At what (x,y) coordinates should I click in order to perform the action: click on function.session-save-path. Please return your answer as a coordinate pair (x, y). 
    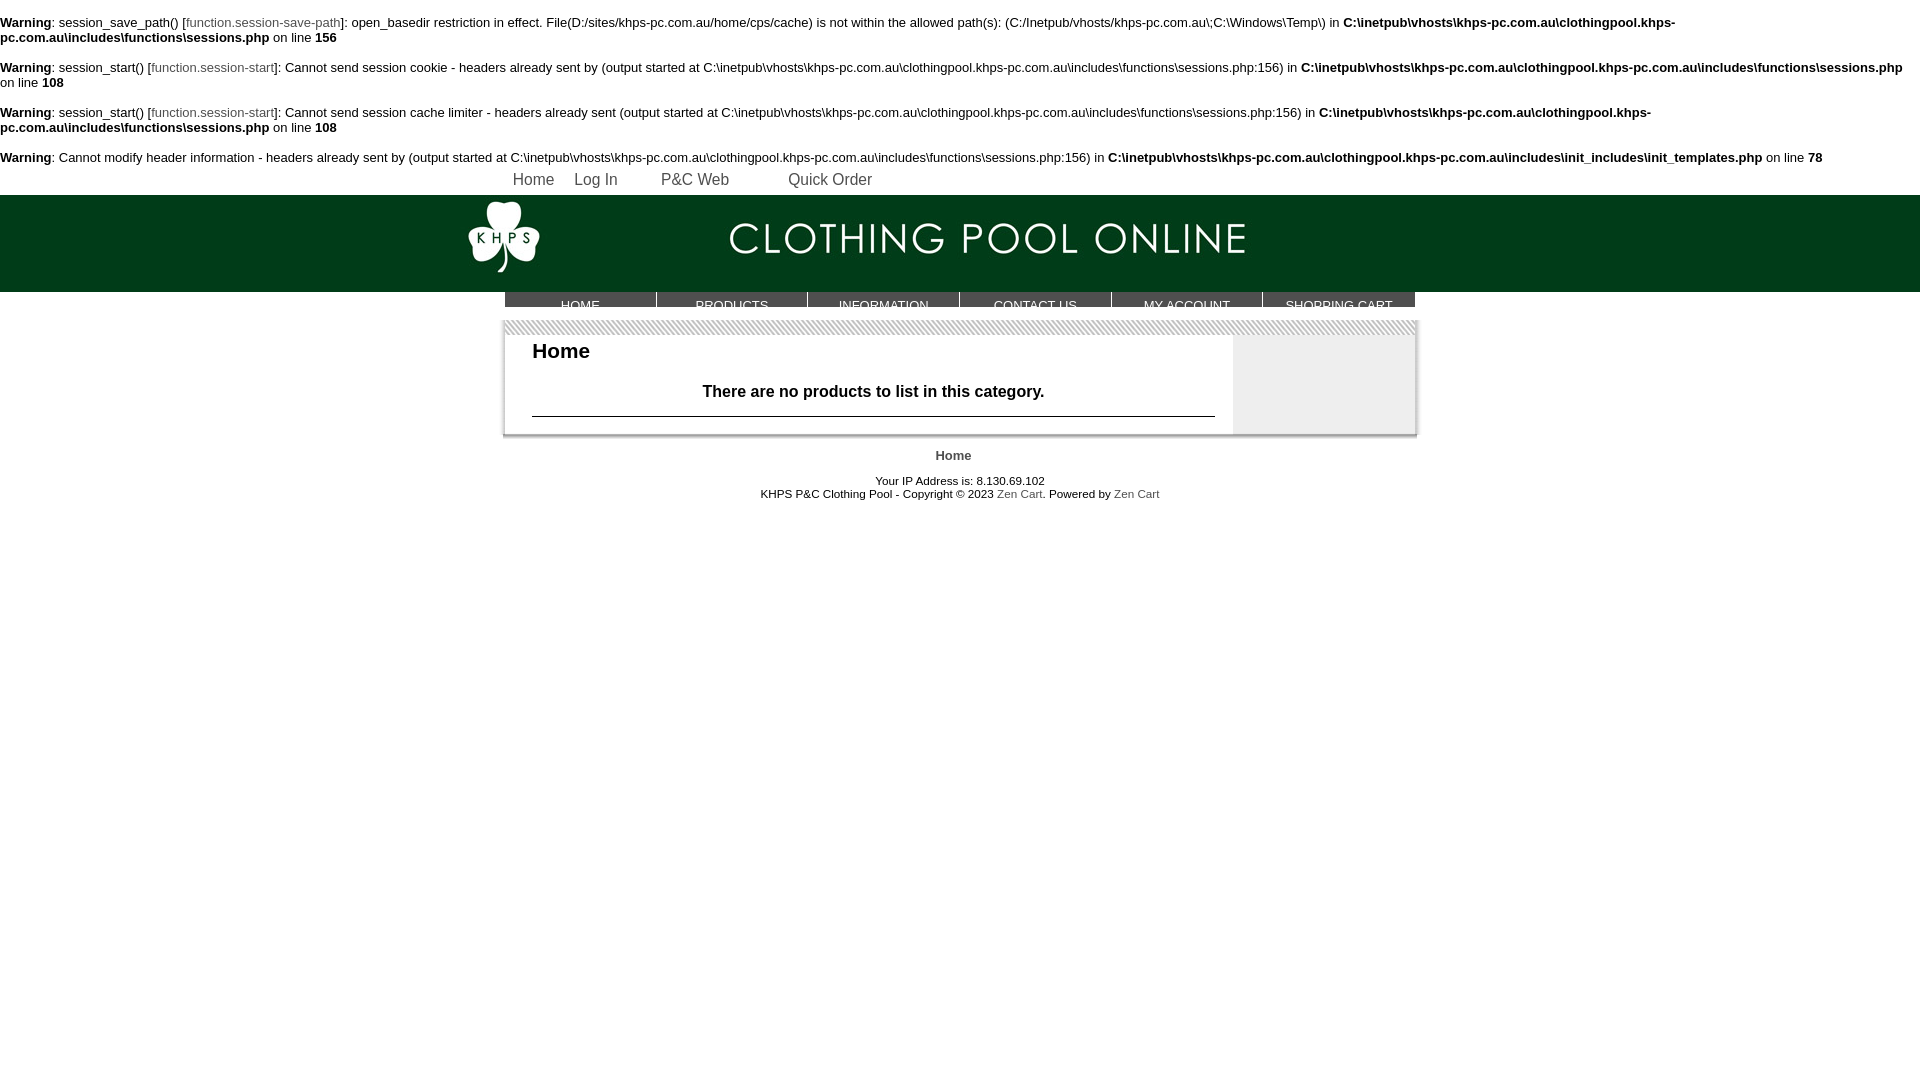
    Looking at the image, I should click on (264, 22).